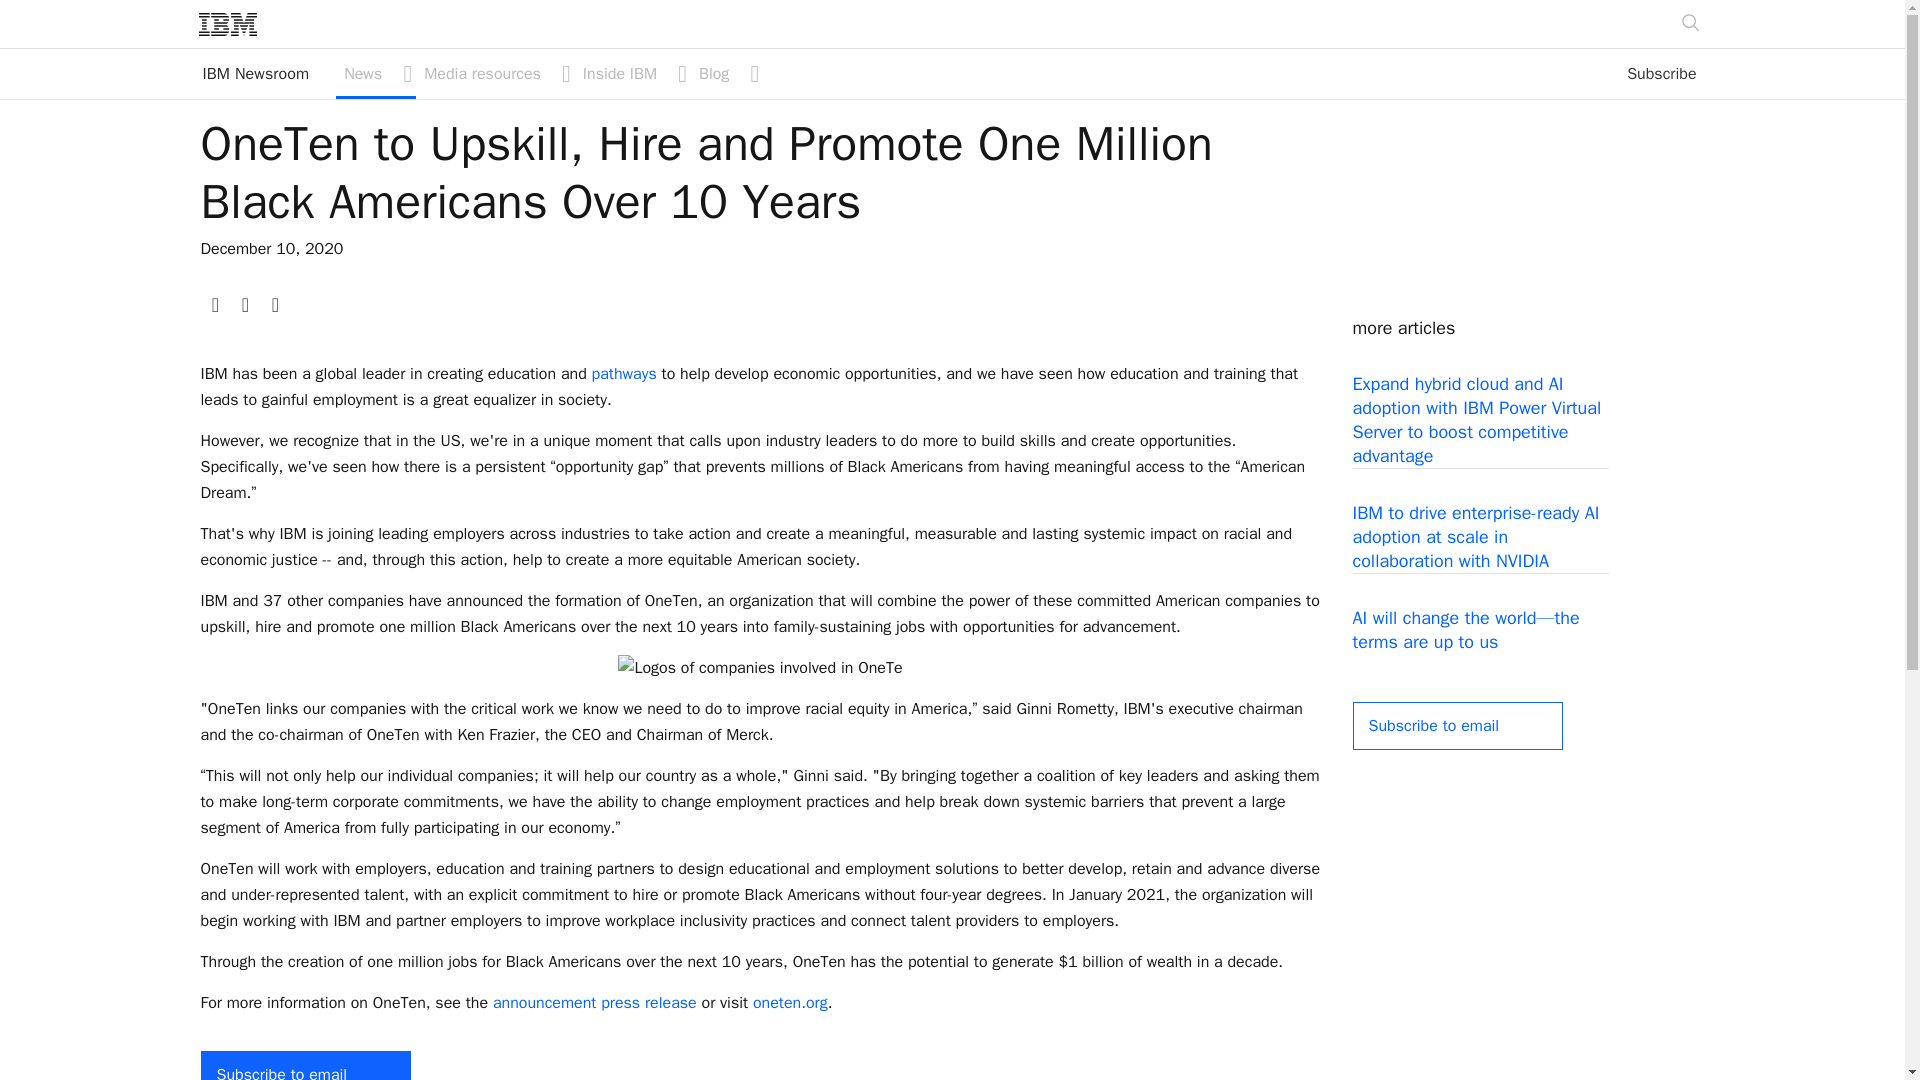 This screenshot has width=1920, height=1080. What do you see at coordinates (376, 74) in the screenshot?
I see `Inside IBM` at bounding box center [376, 74].